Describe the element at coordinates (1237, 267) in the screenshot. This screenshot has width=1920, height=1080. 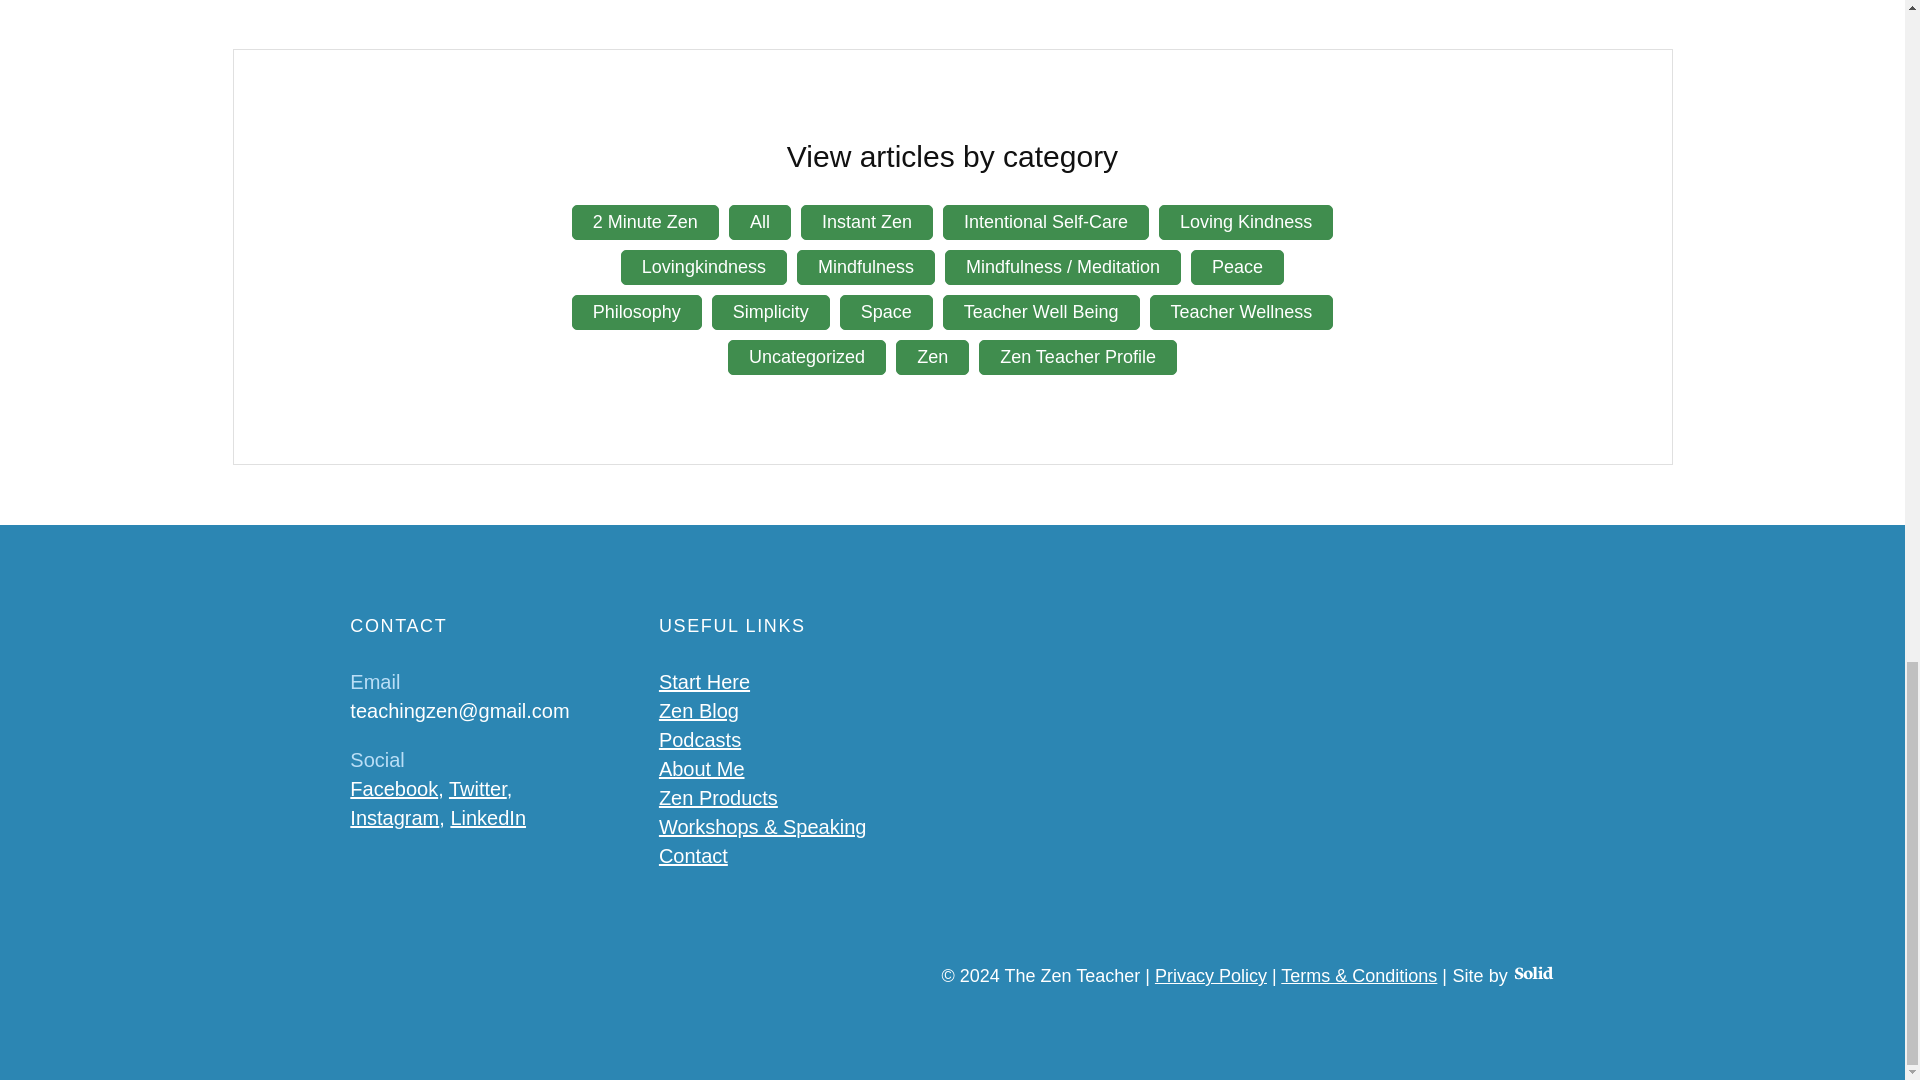
I see `Peace` at that location.